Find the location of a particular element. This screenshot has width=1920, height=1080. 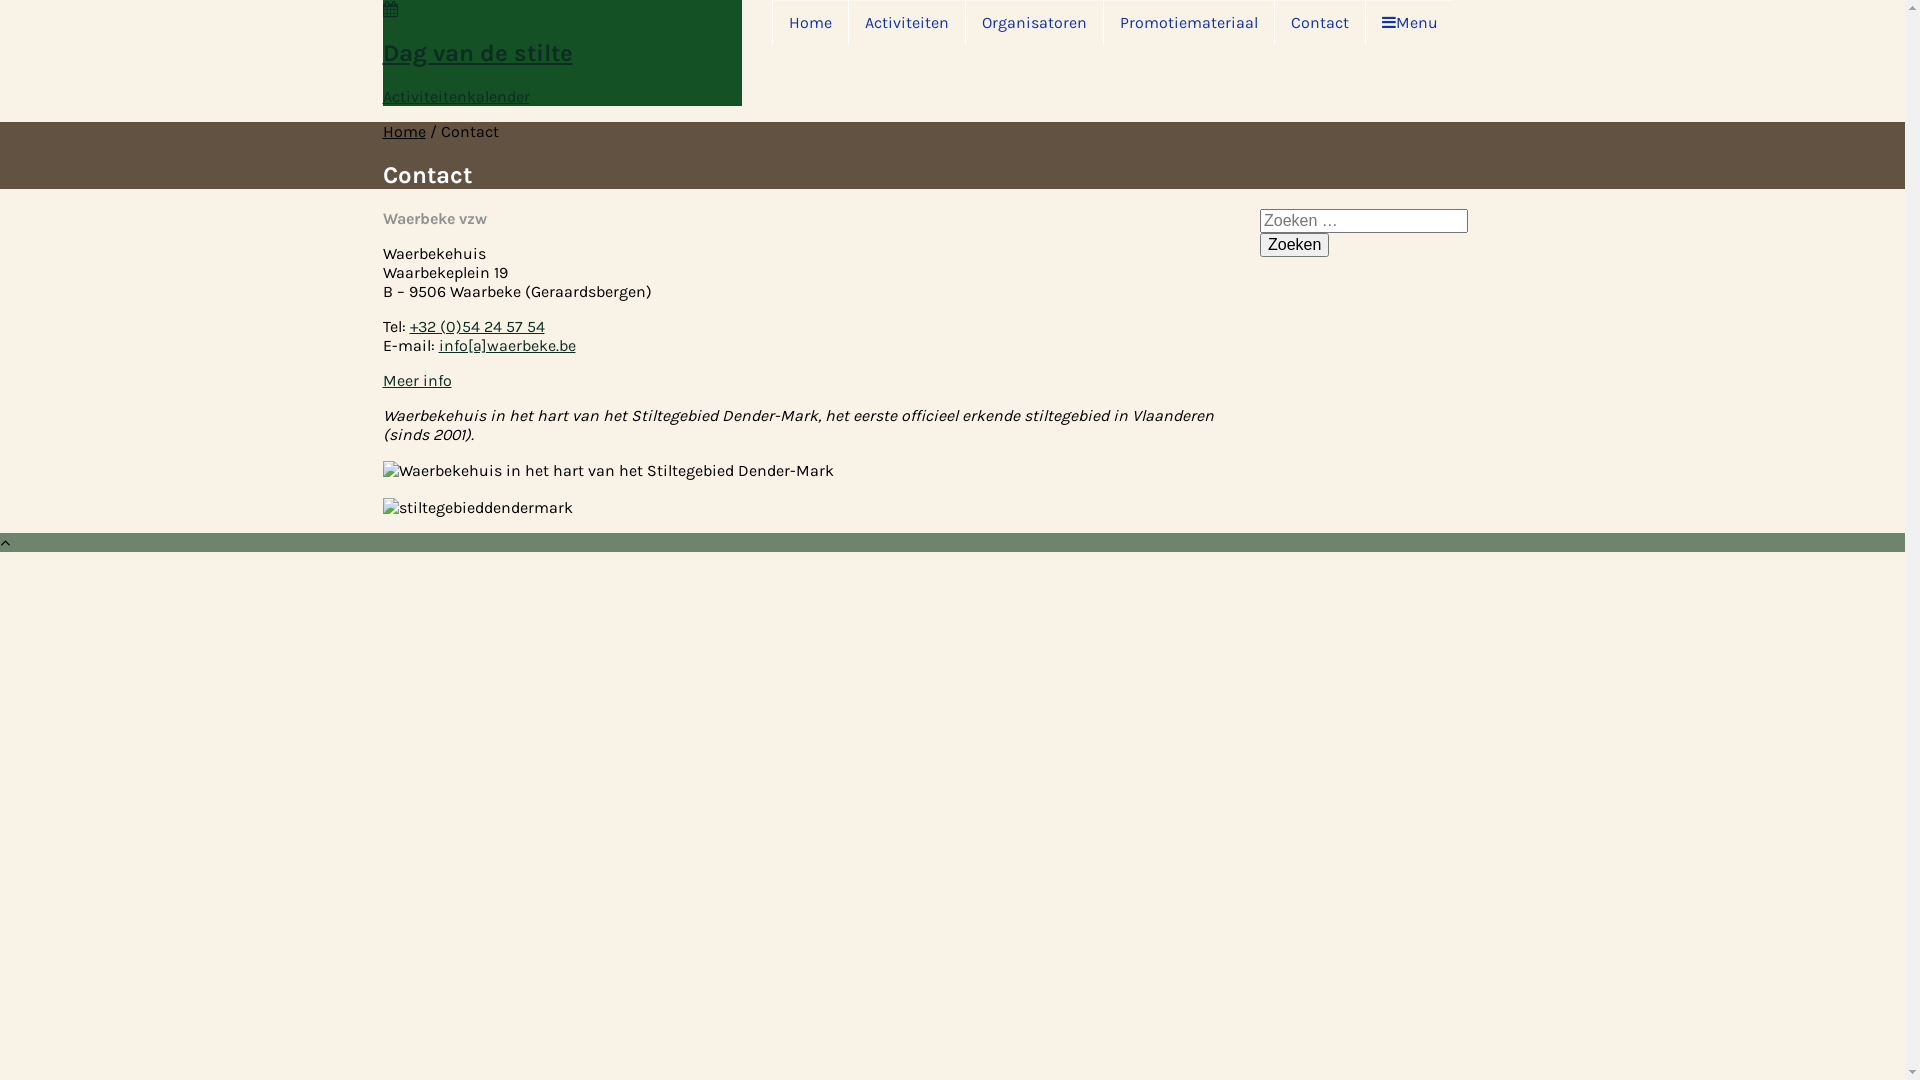

Menu is located at coordinates (1410, 22).